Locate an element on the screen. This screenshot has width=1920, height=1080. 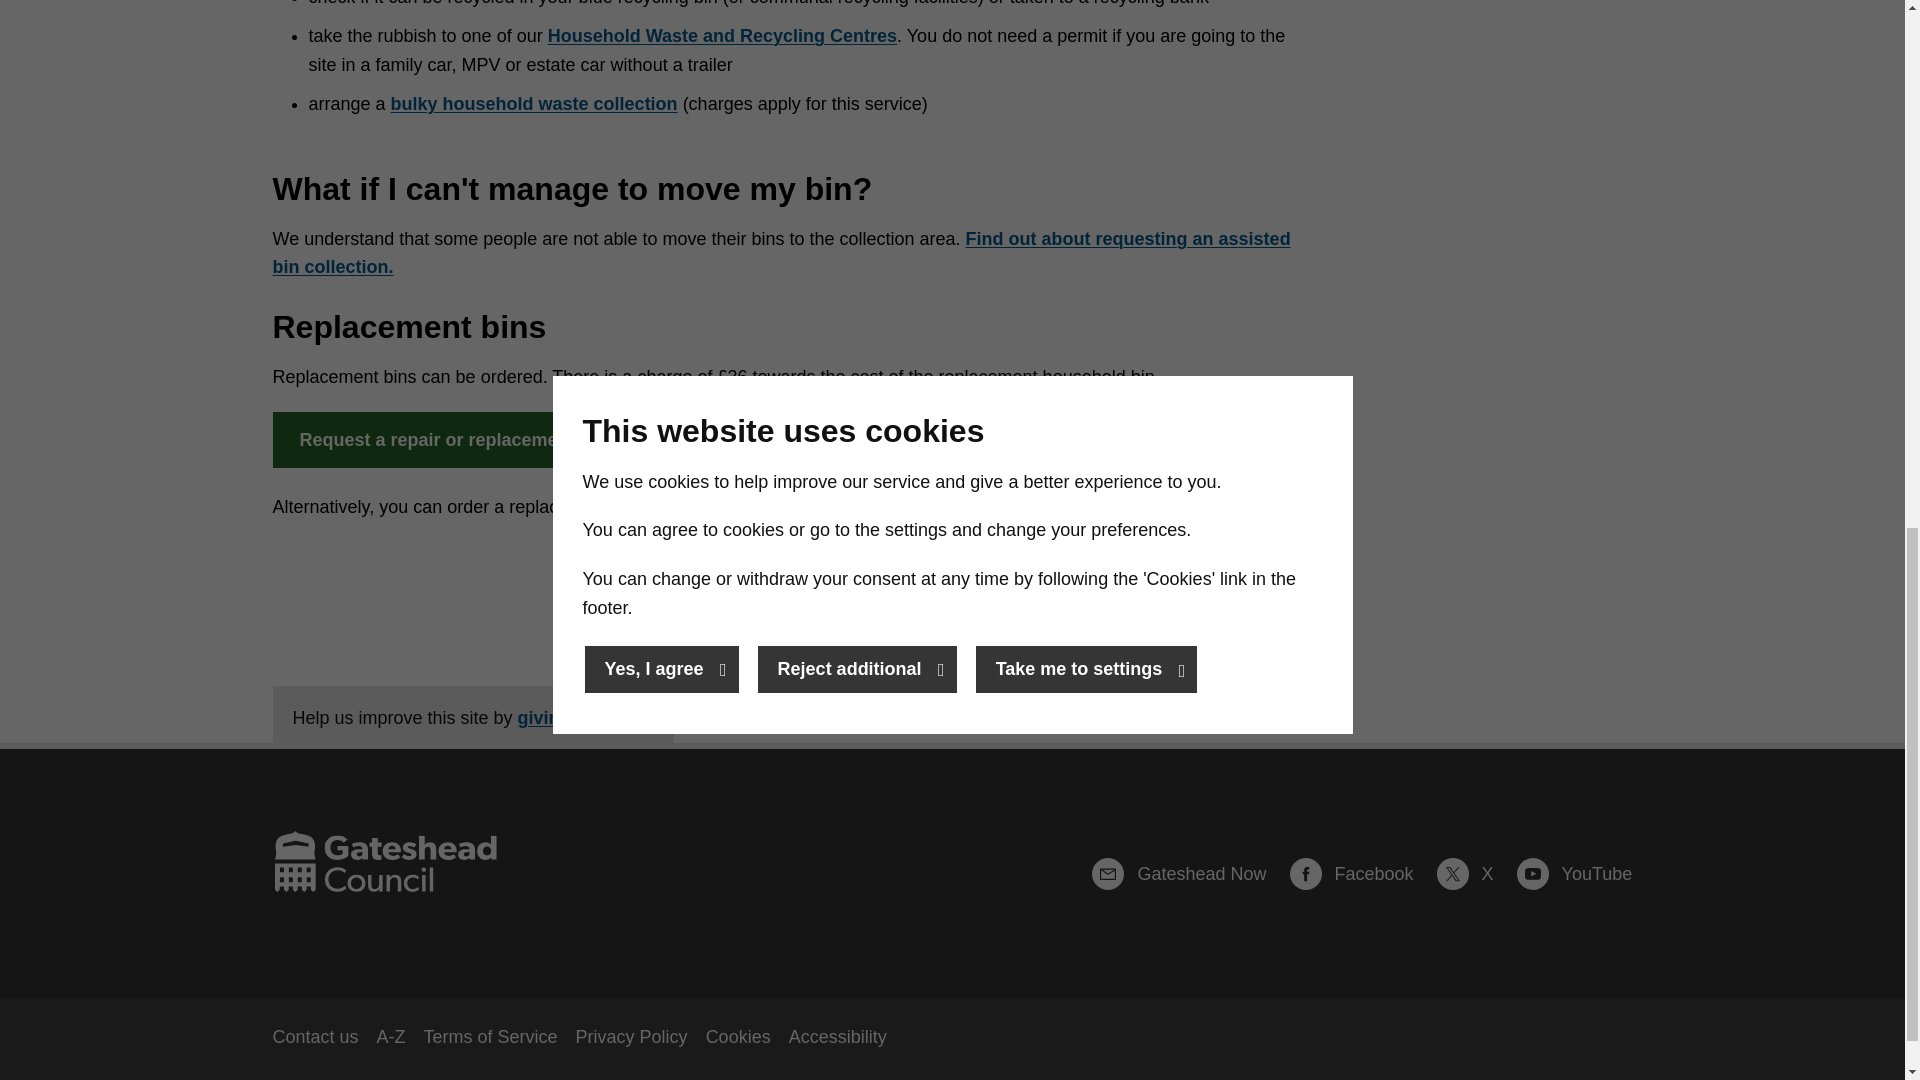
bulky household waste collection is located at coordinates (534, 104).